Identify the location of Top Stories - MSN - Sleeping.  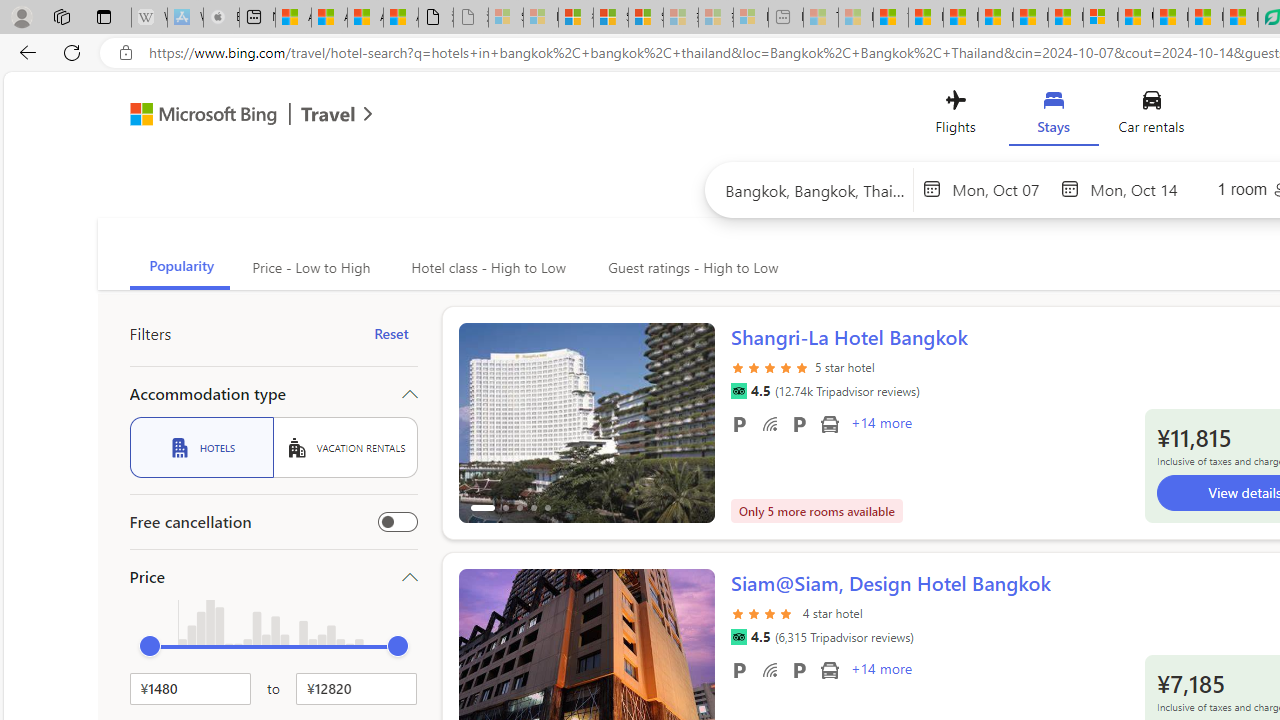
(820, 18).